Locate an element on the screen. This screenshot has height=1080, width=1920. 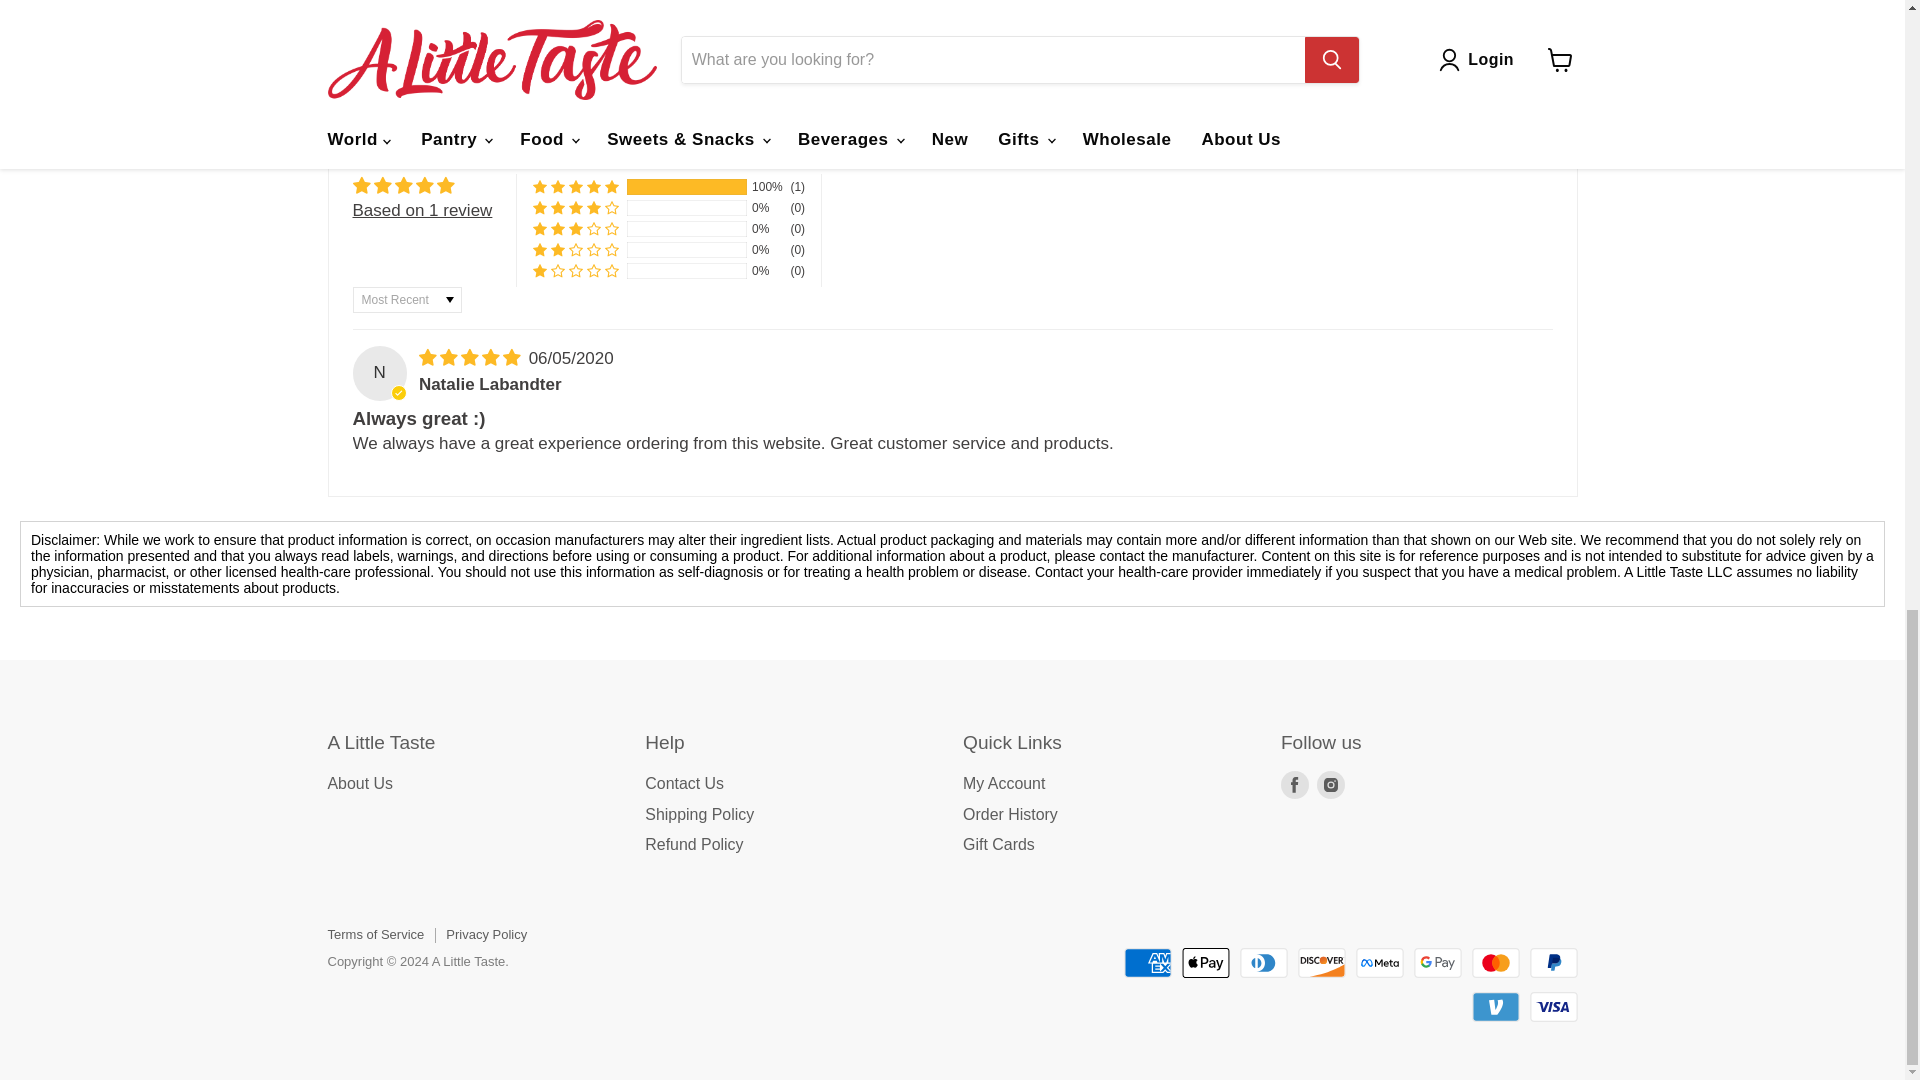
Discover is located at coordinates (1321, 963).